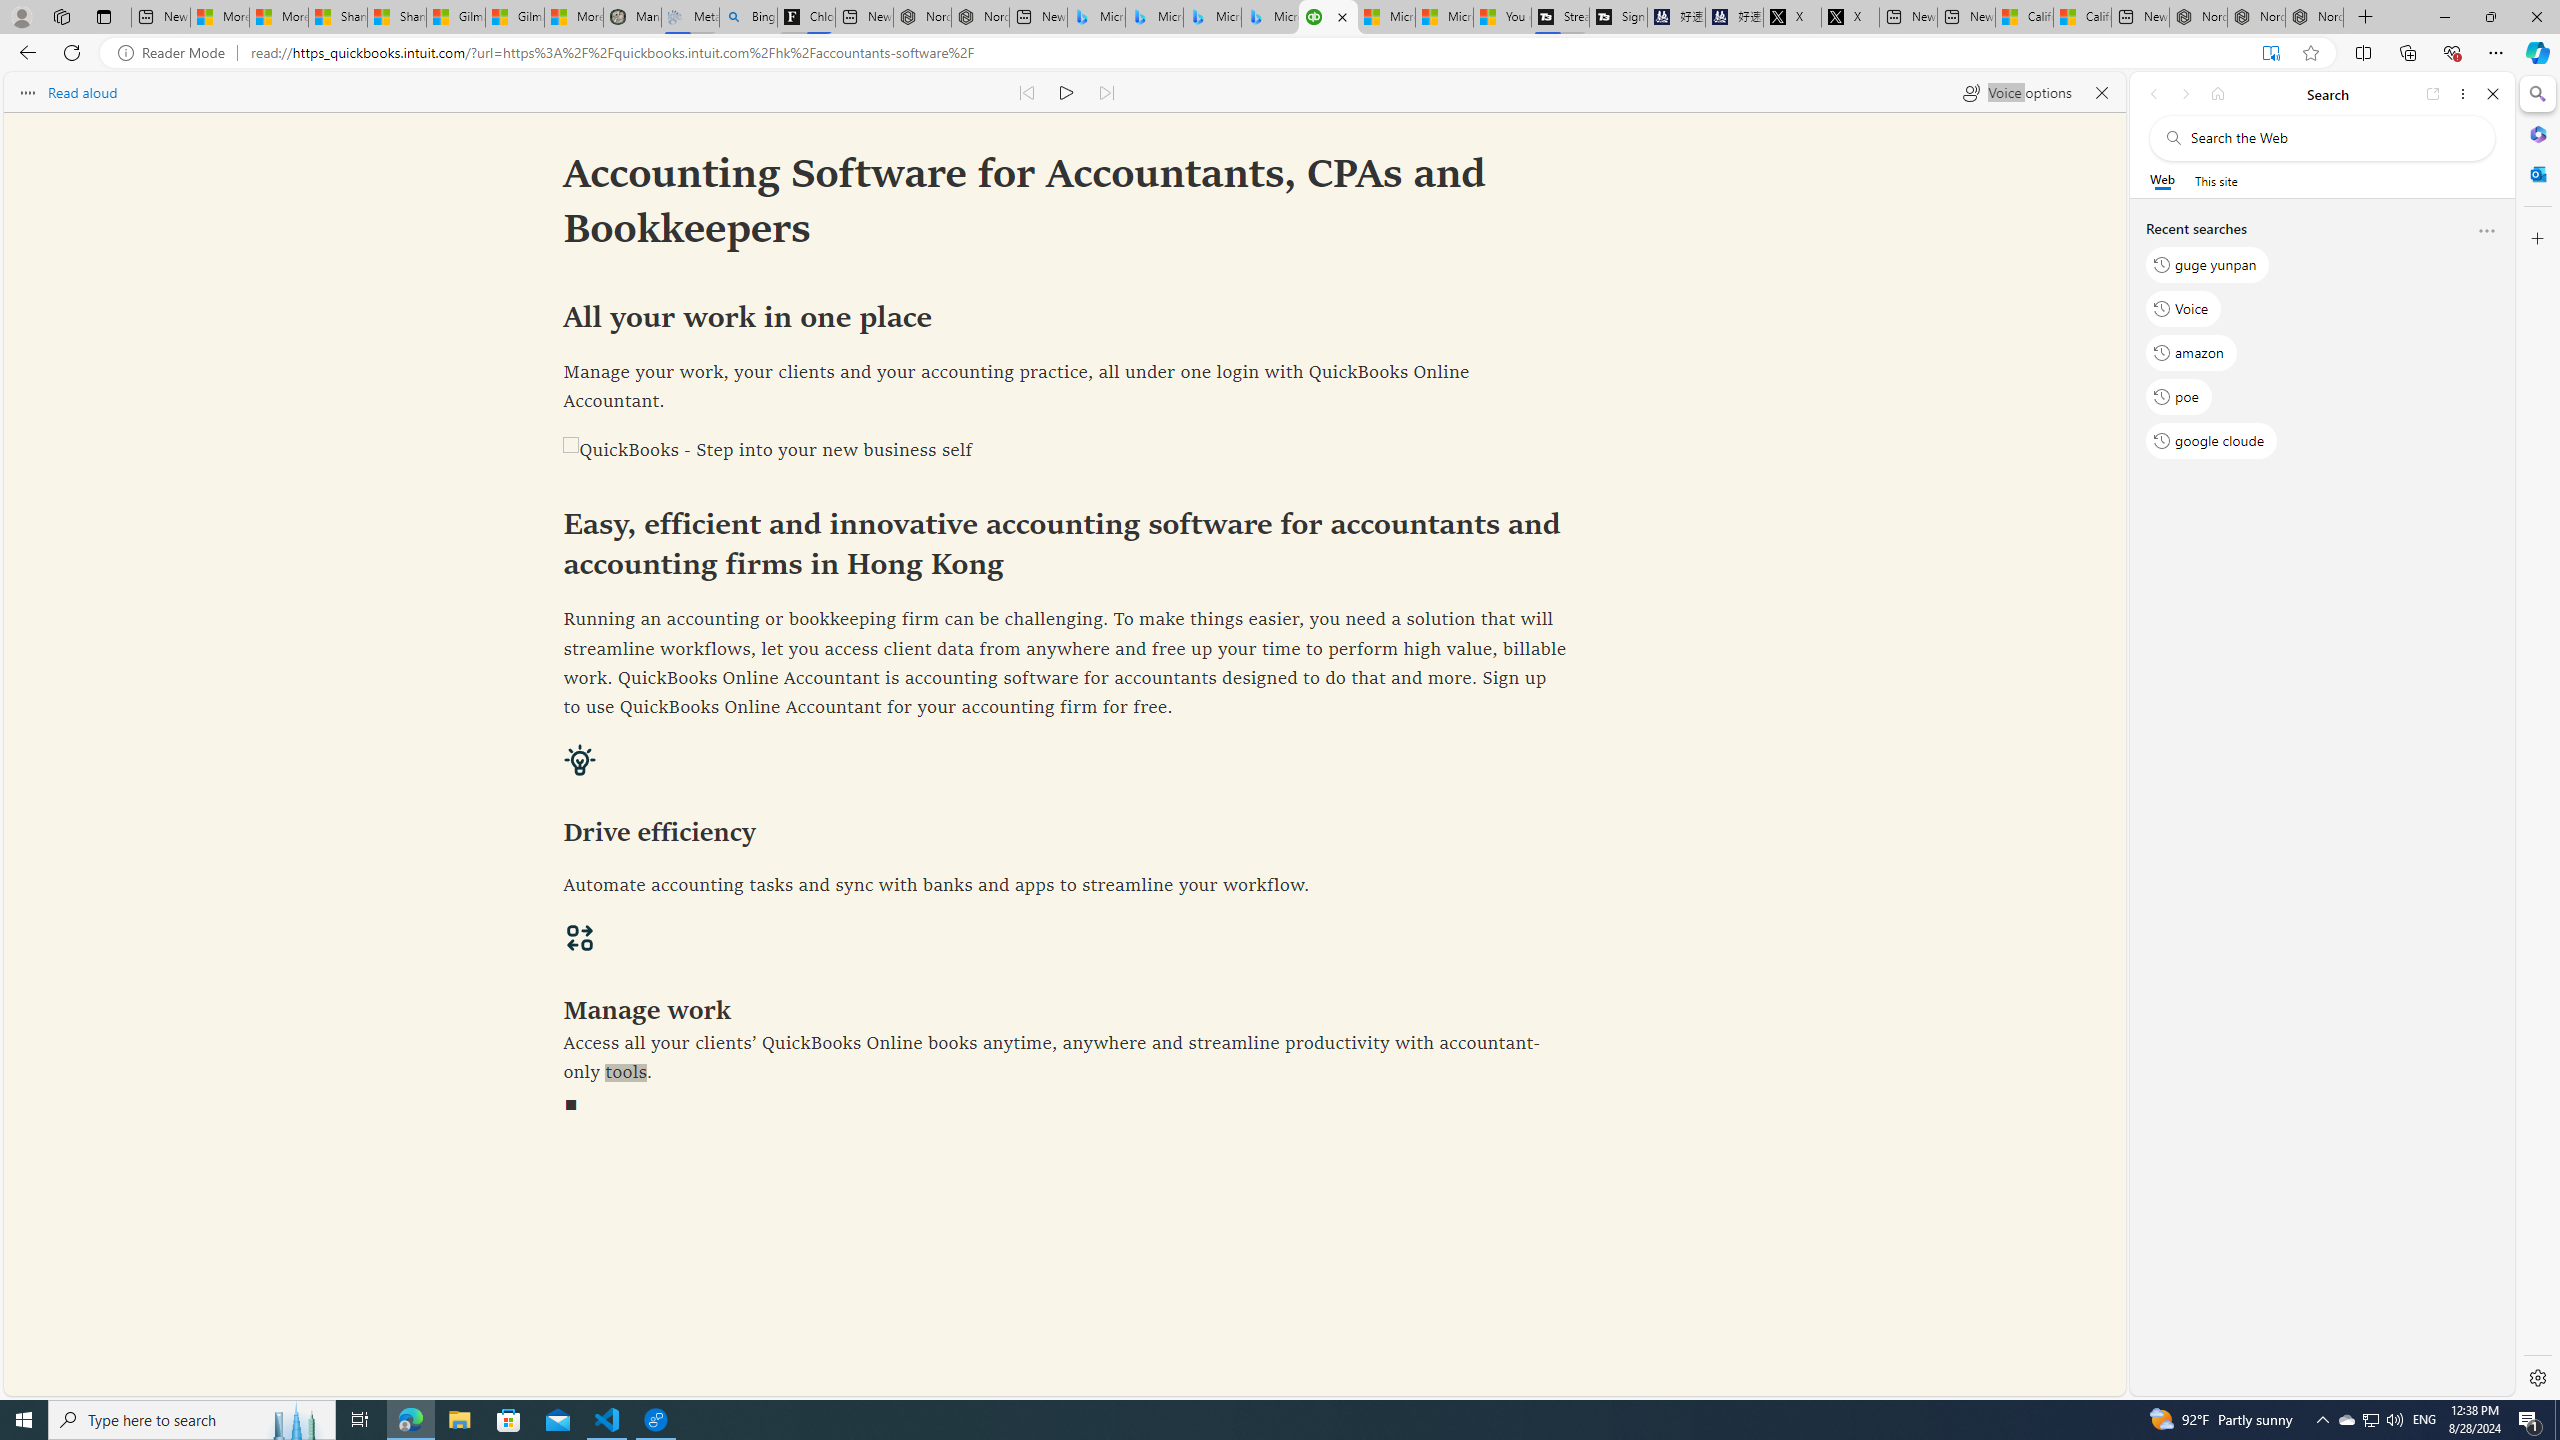 This screenshot has width=2560, height=1440. Describe the element at coordinates (2210, 441) in the screenshot. I see `google cloude` at that location.